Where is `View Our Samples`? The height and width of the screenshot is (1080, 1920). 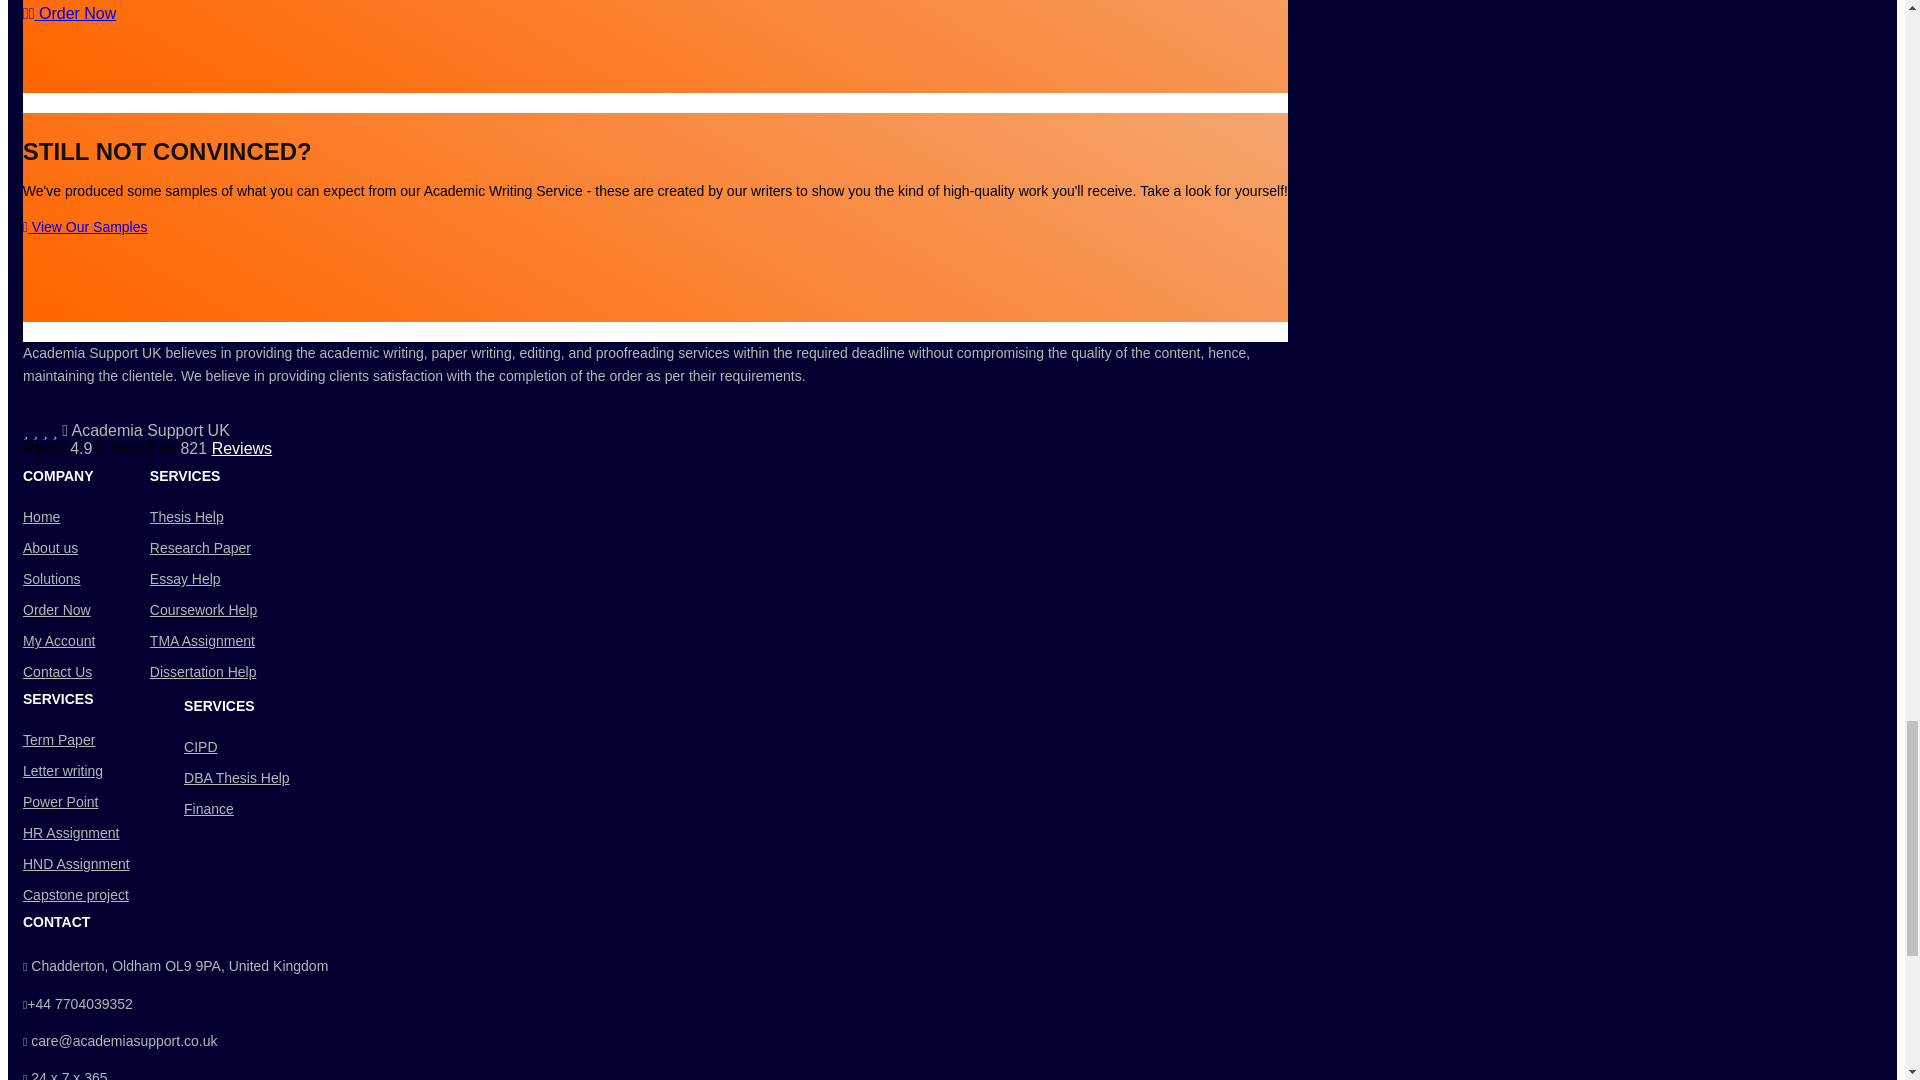 View Our Samples is located at coordinates (85, 227).